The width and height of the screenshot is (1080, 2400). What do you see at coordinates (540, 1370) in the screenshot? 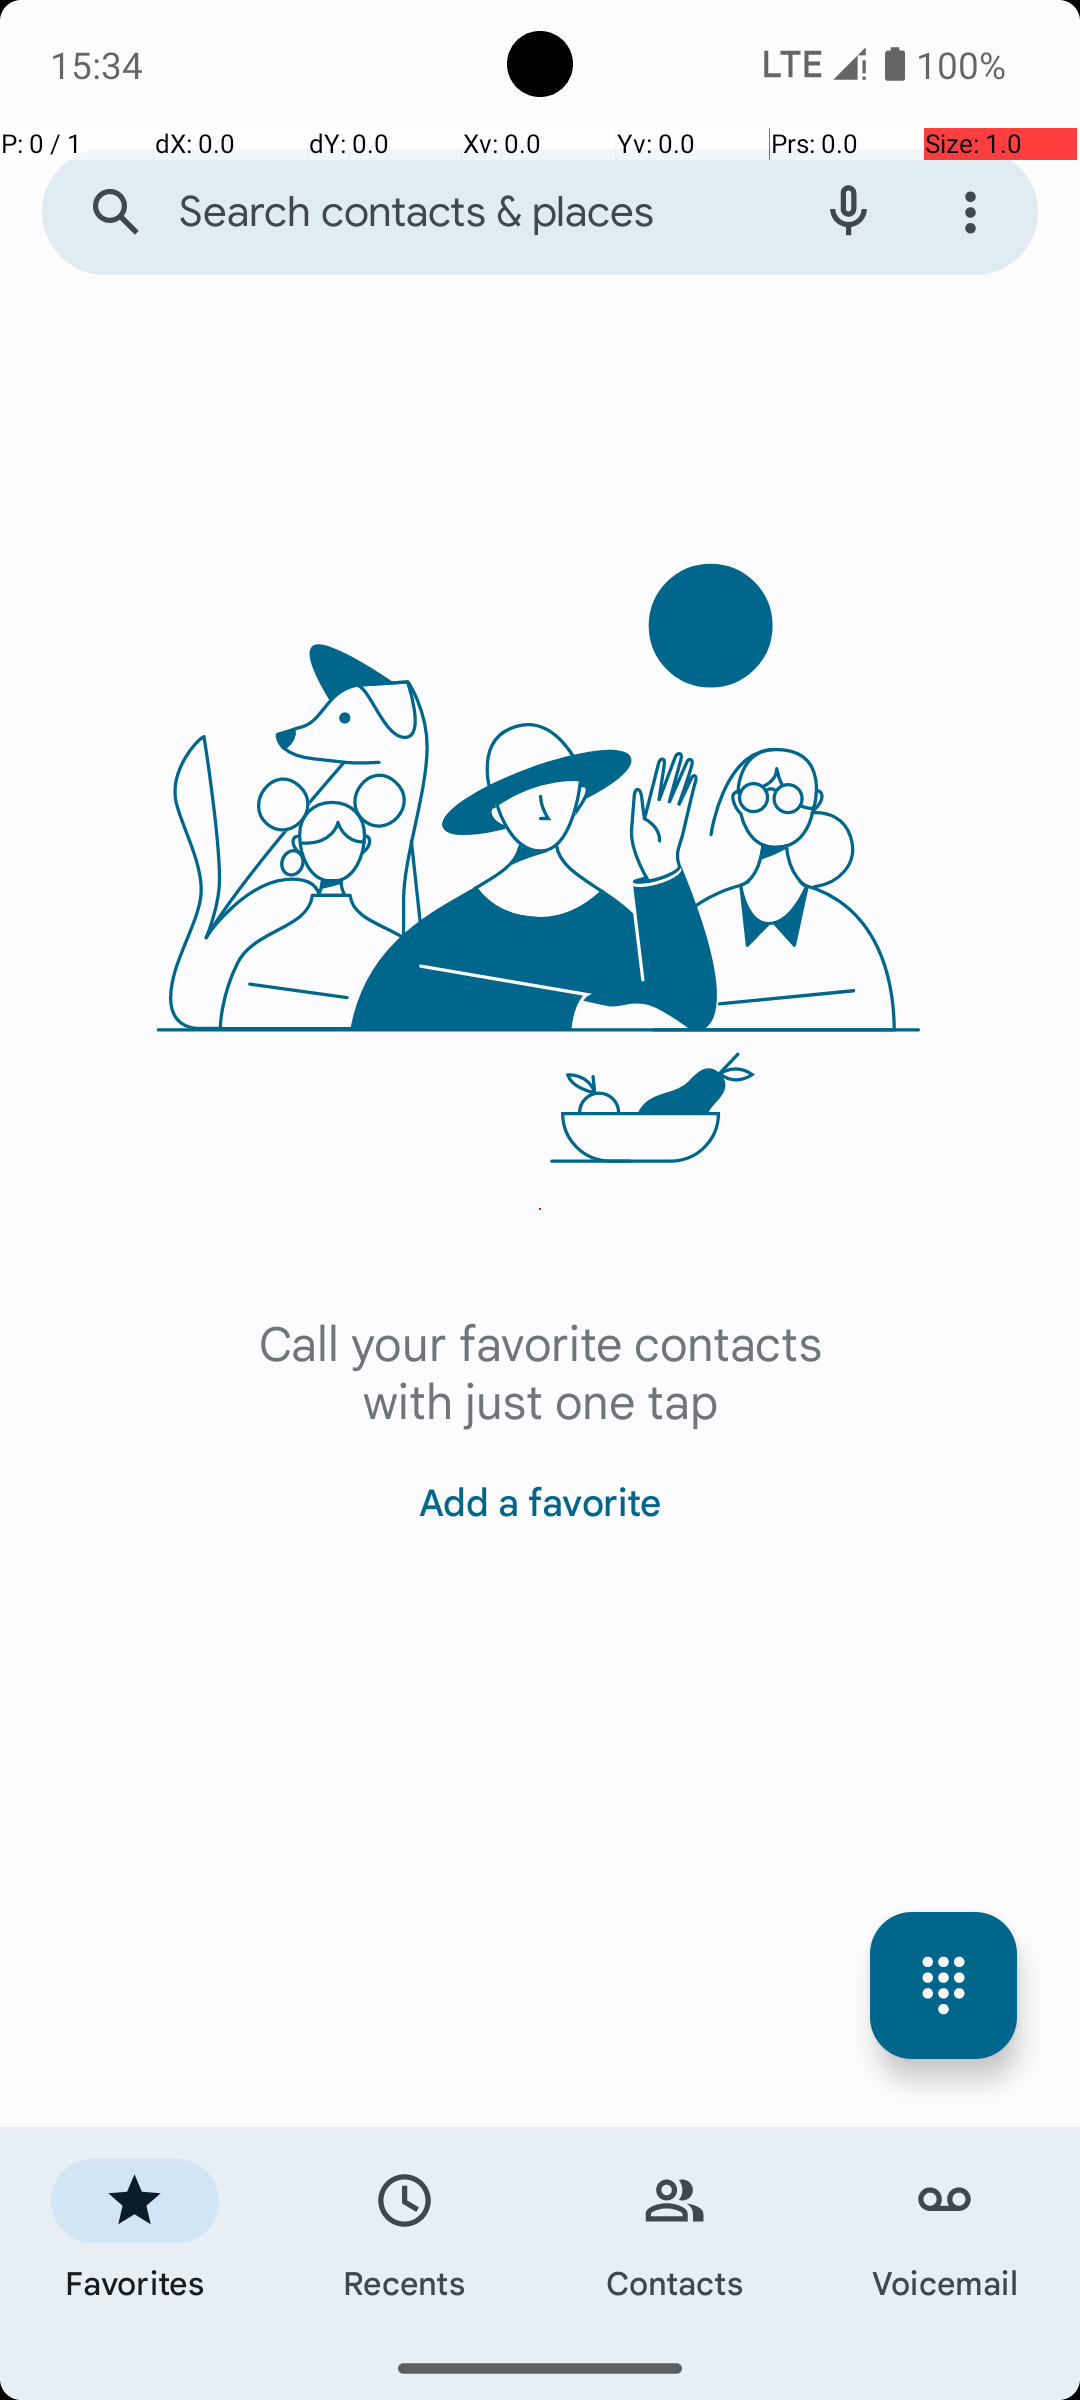
I see `Call your favorite contacts with just one tap` at bounding box center [540, 1370].